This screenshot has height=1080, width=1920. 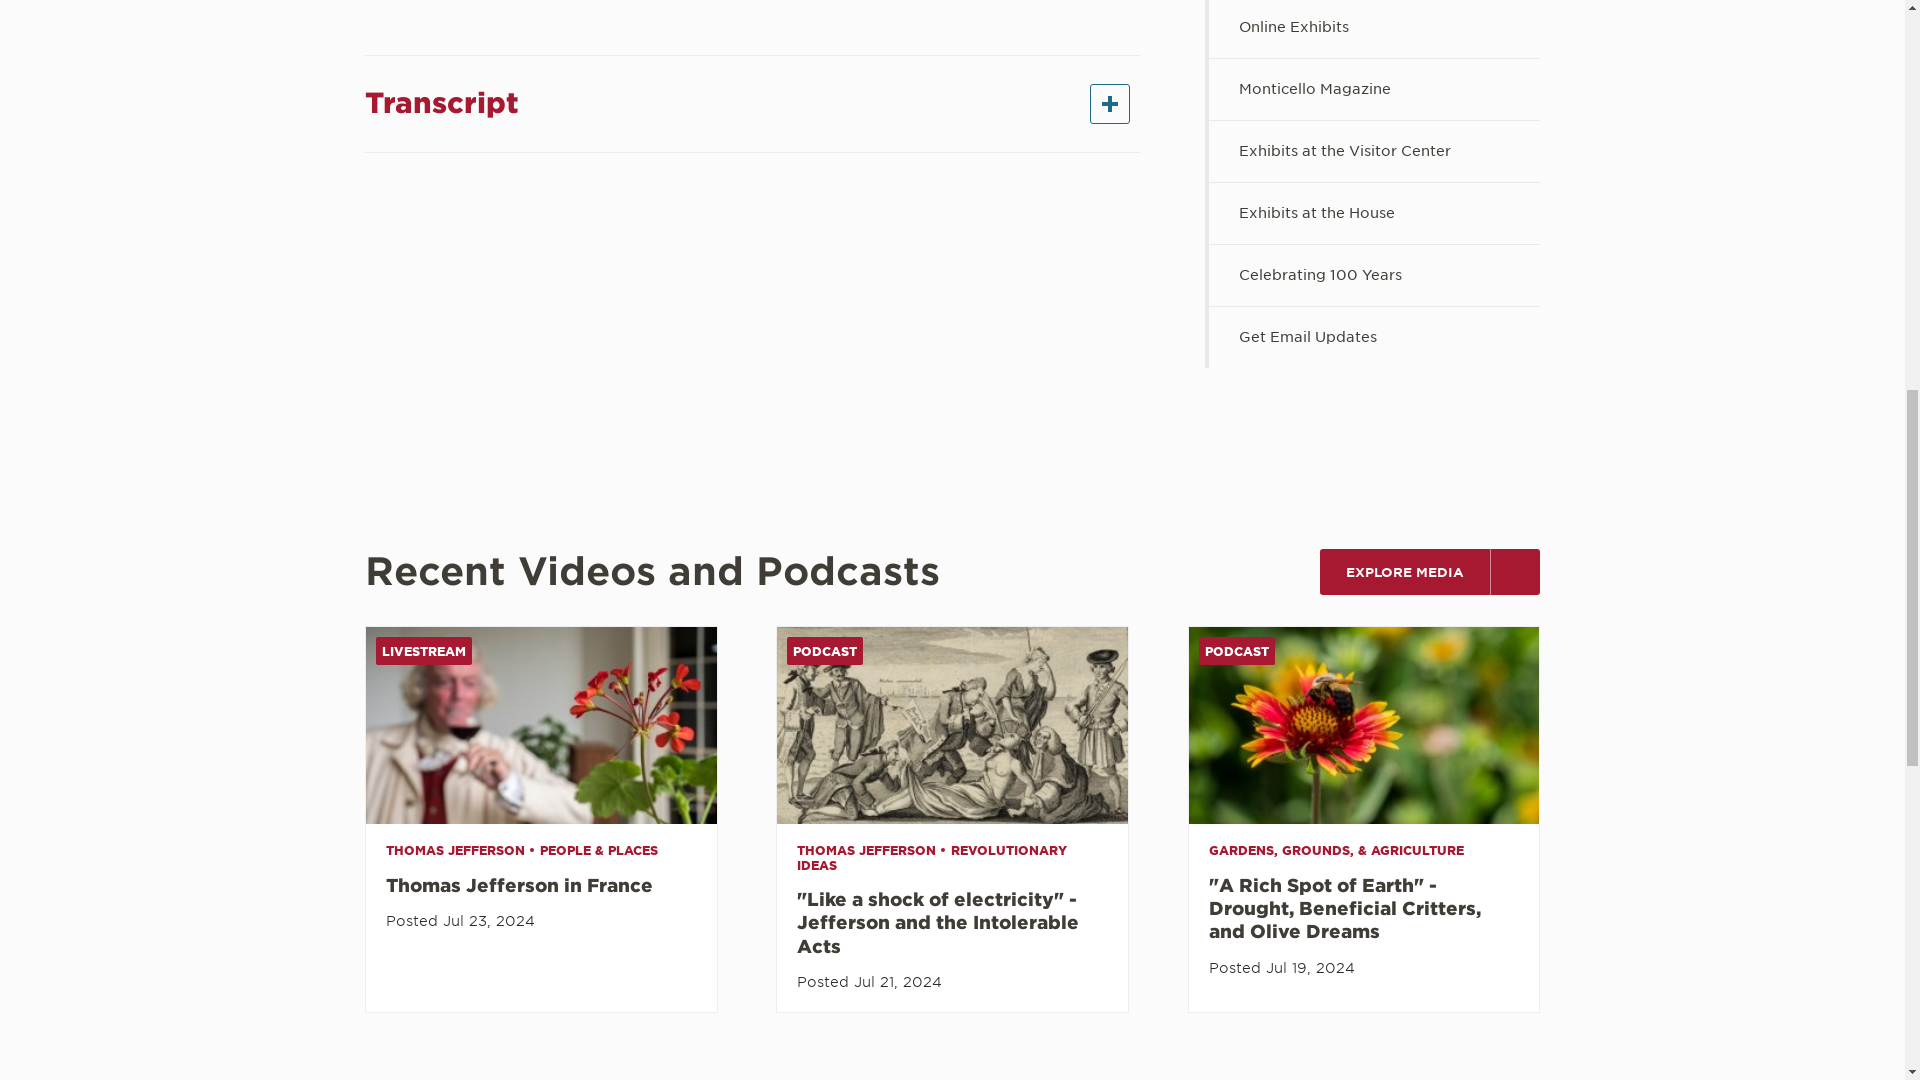 I want to click on LIVESTREAM, so click(x=541, y=726).